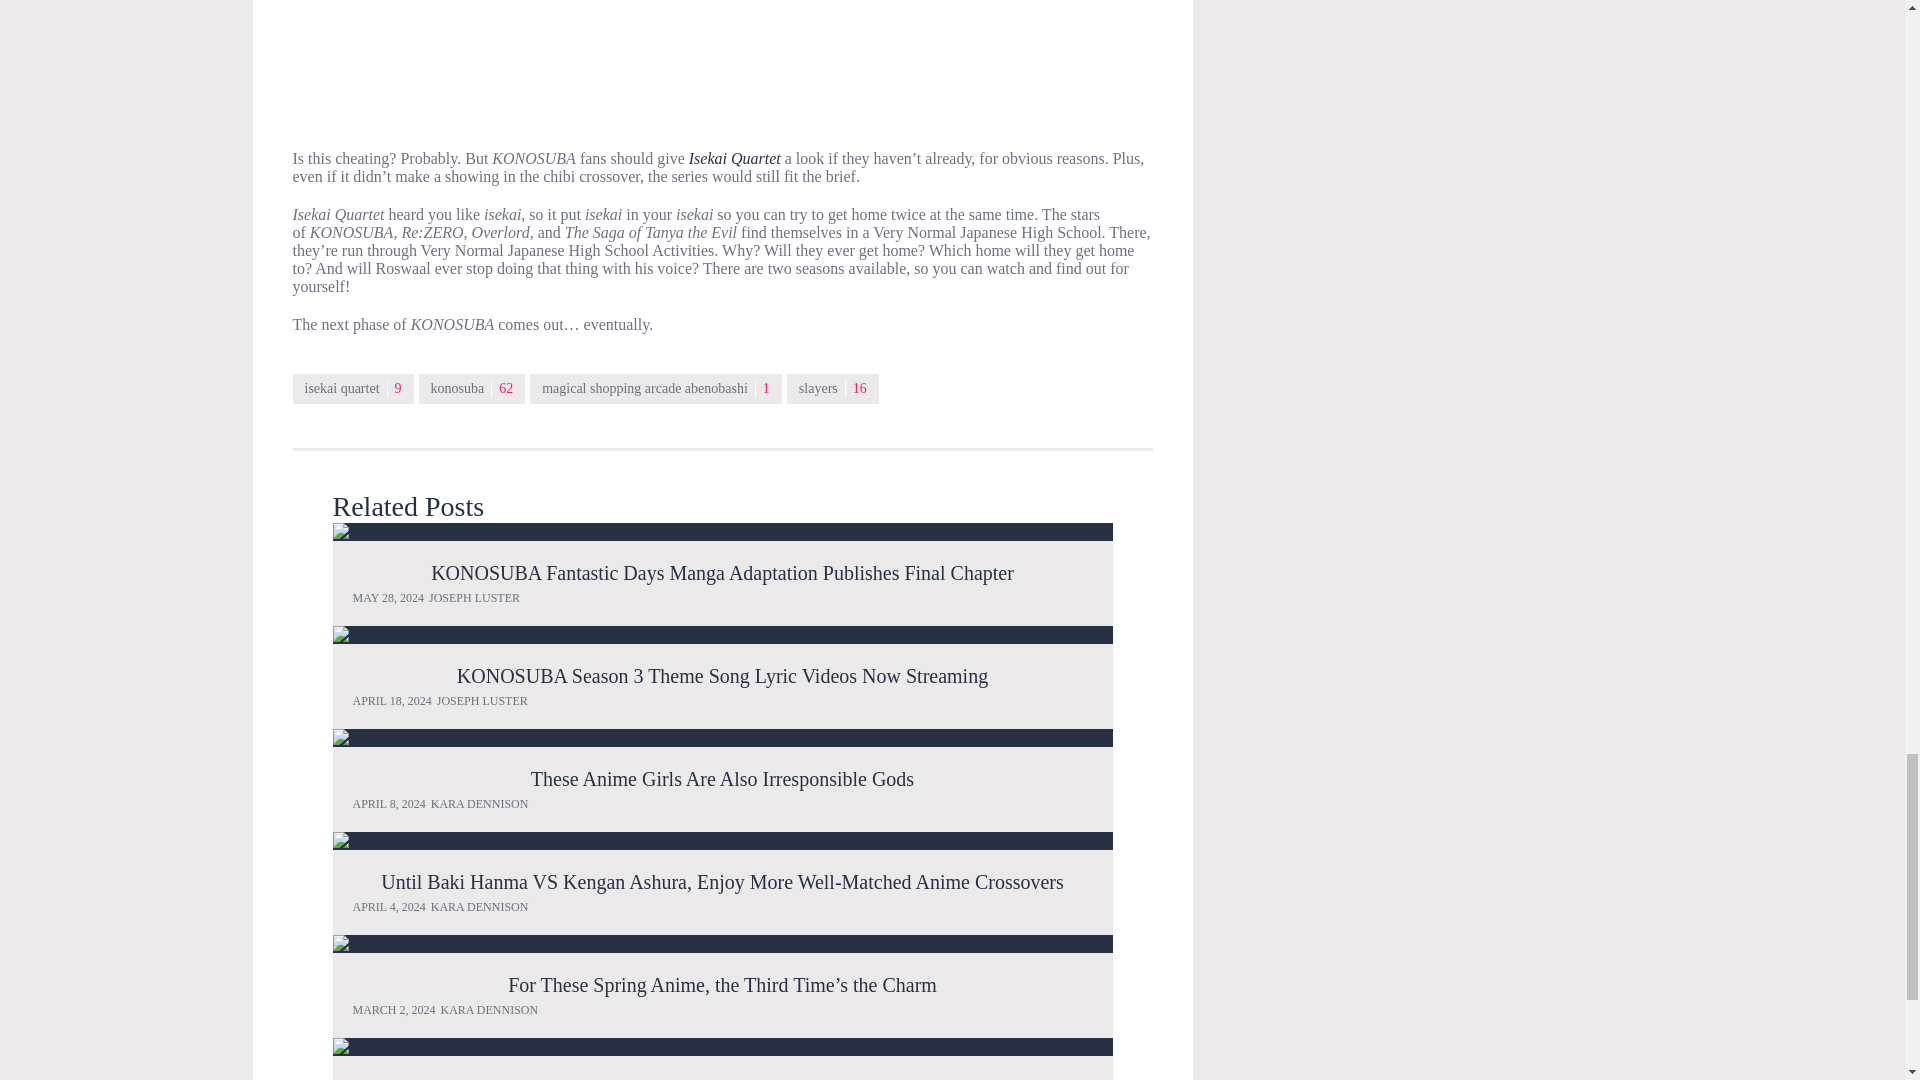  I want to click on isekai quartet 9, so click(352, 388).